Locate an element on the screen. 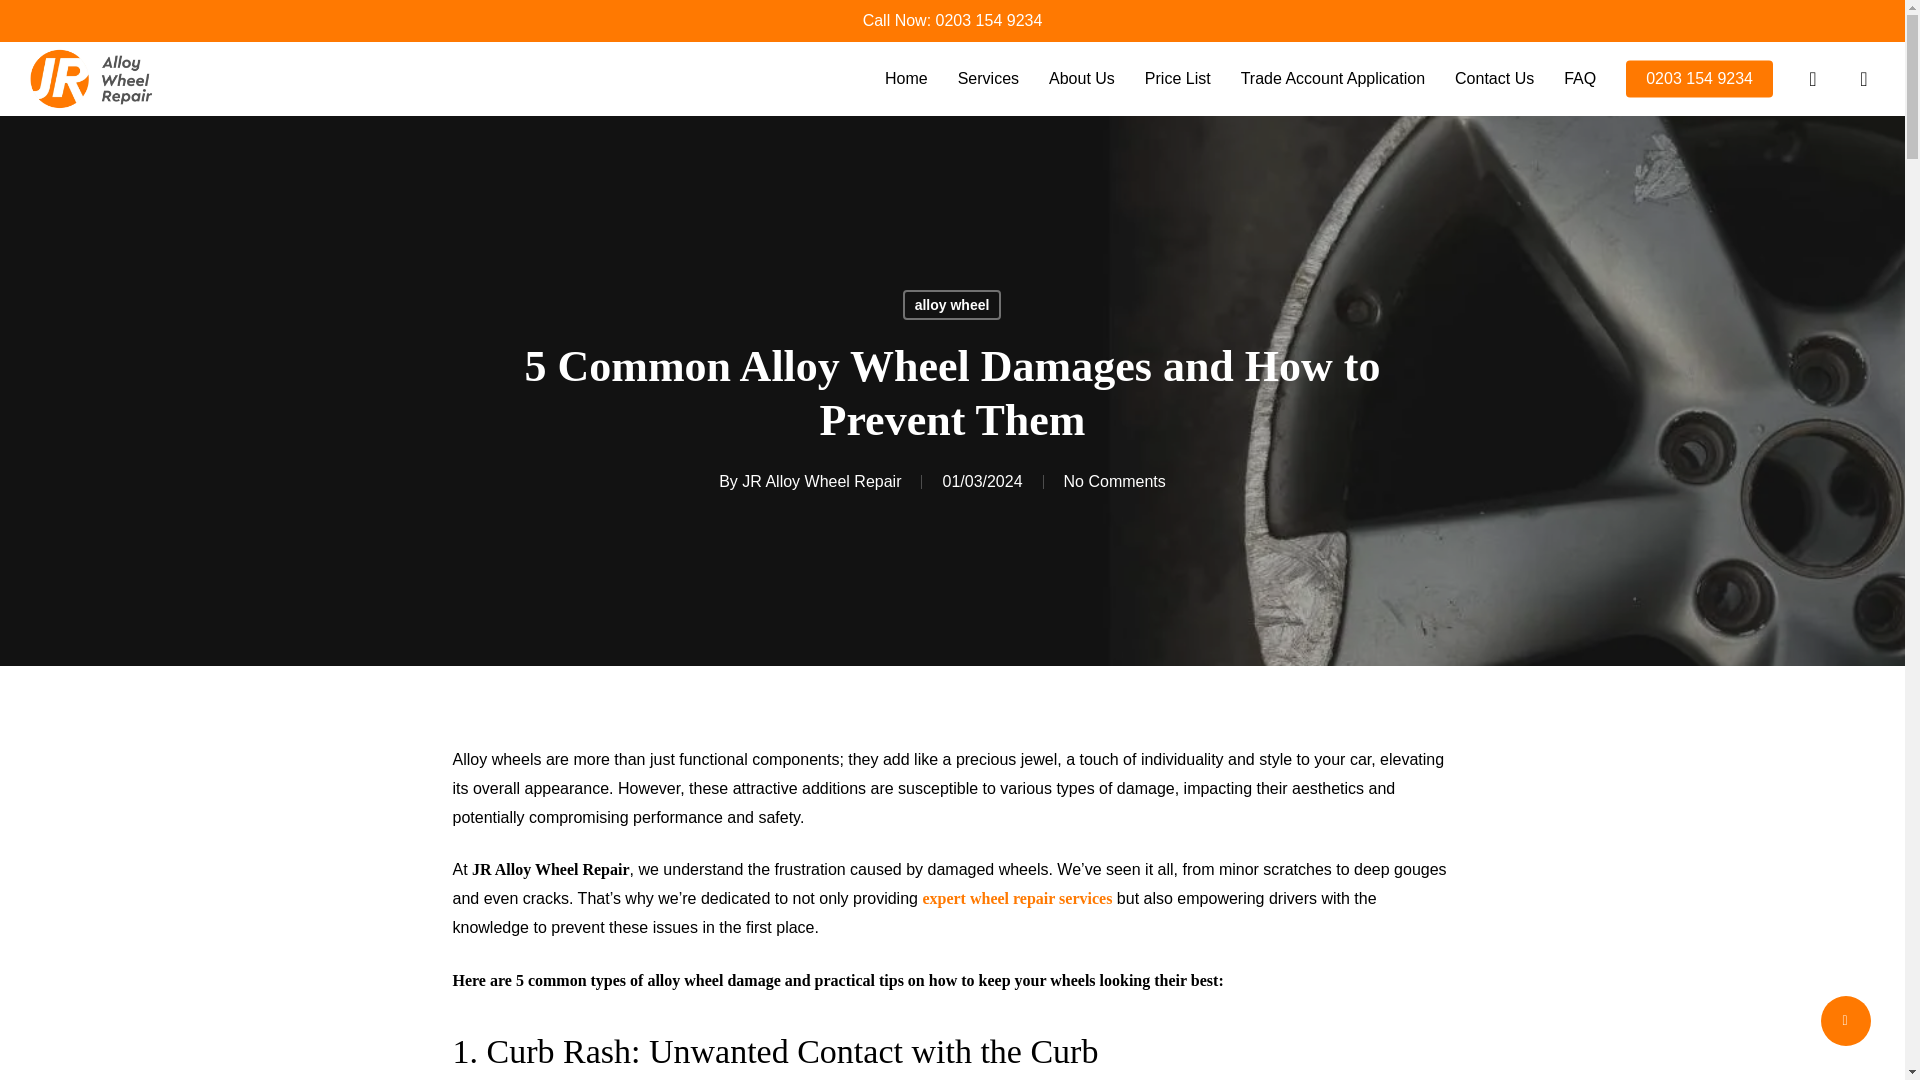 The width and height of the screenshot is (1920, 1080). Call Now: 0203 154 9234 is located at coordinates (952, 20).